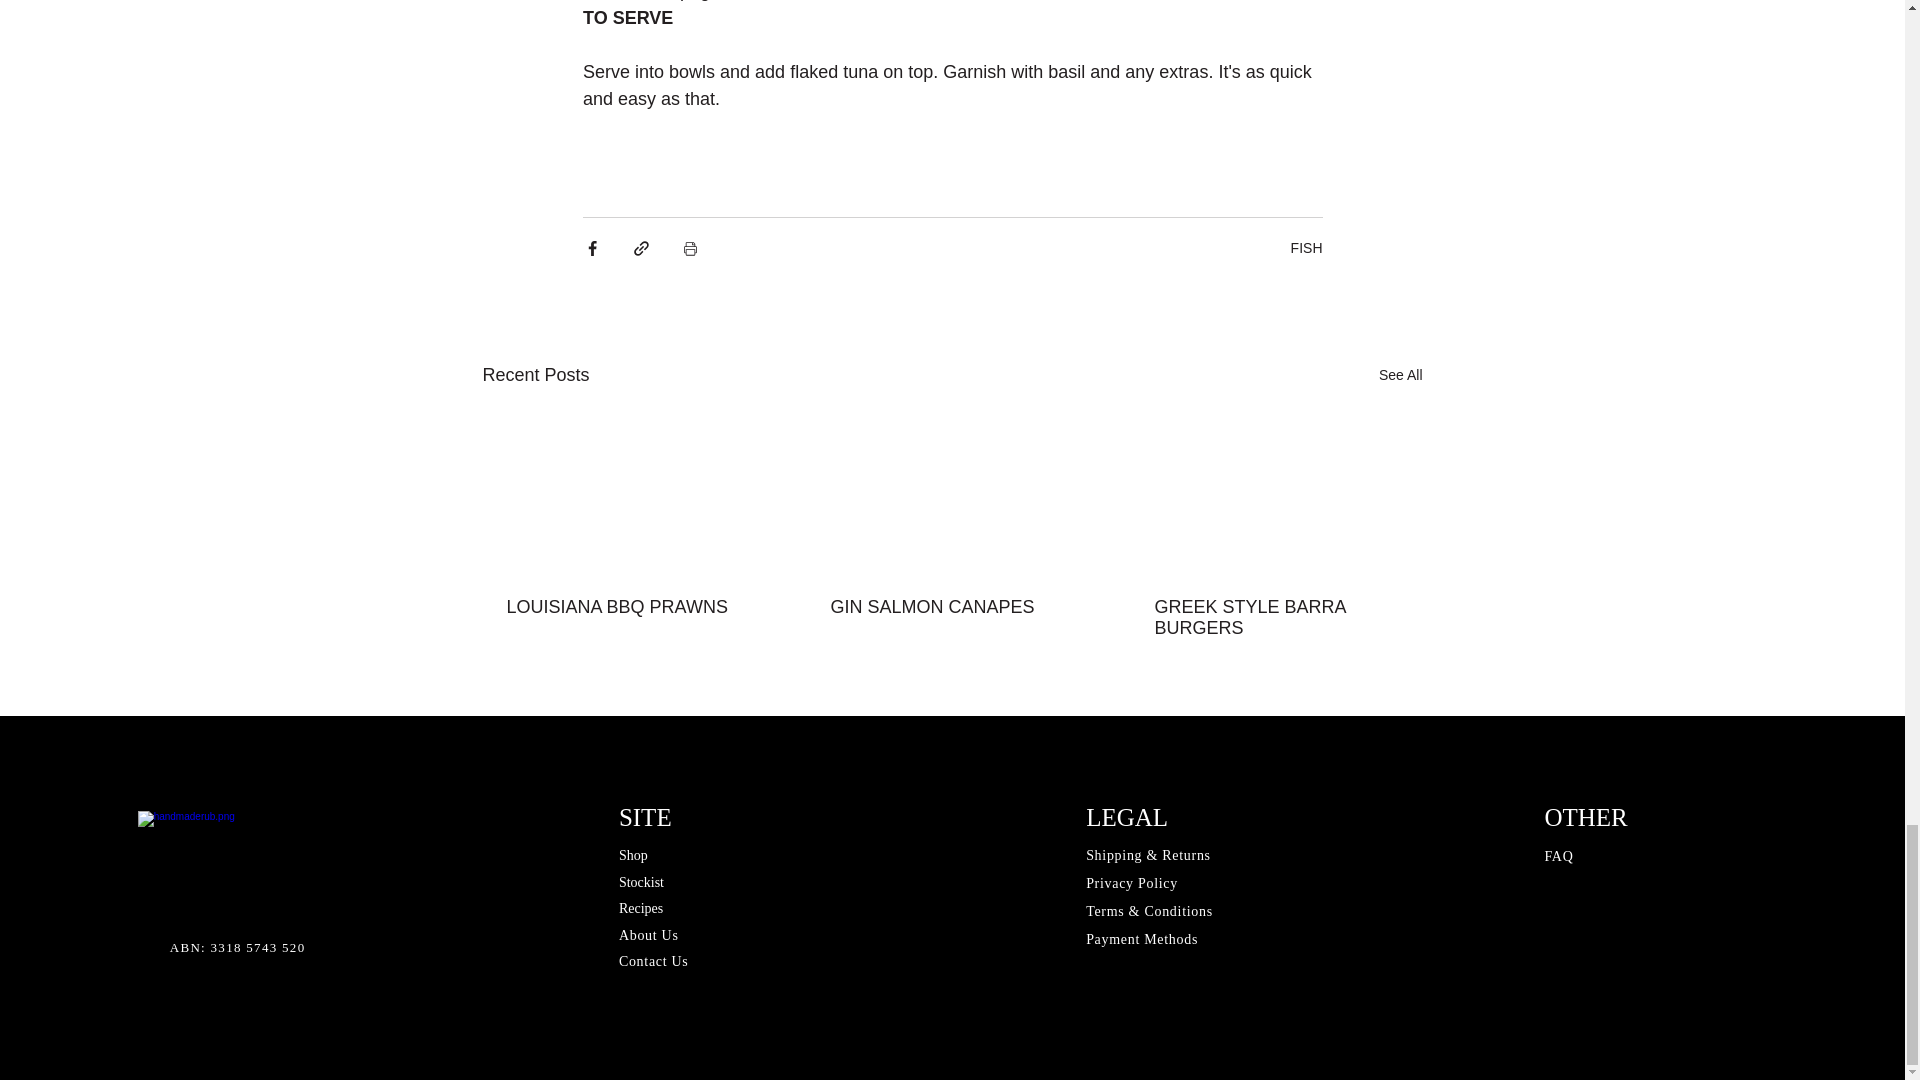  I want to click on Contact Us, so click(654, 960).